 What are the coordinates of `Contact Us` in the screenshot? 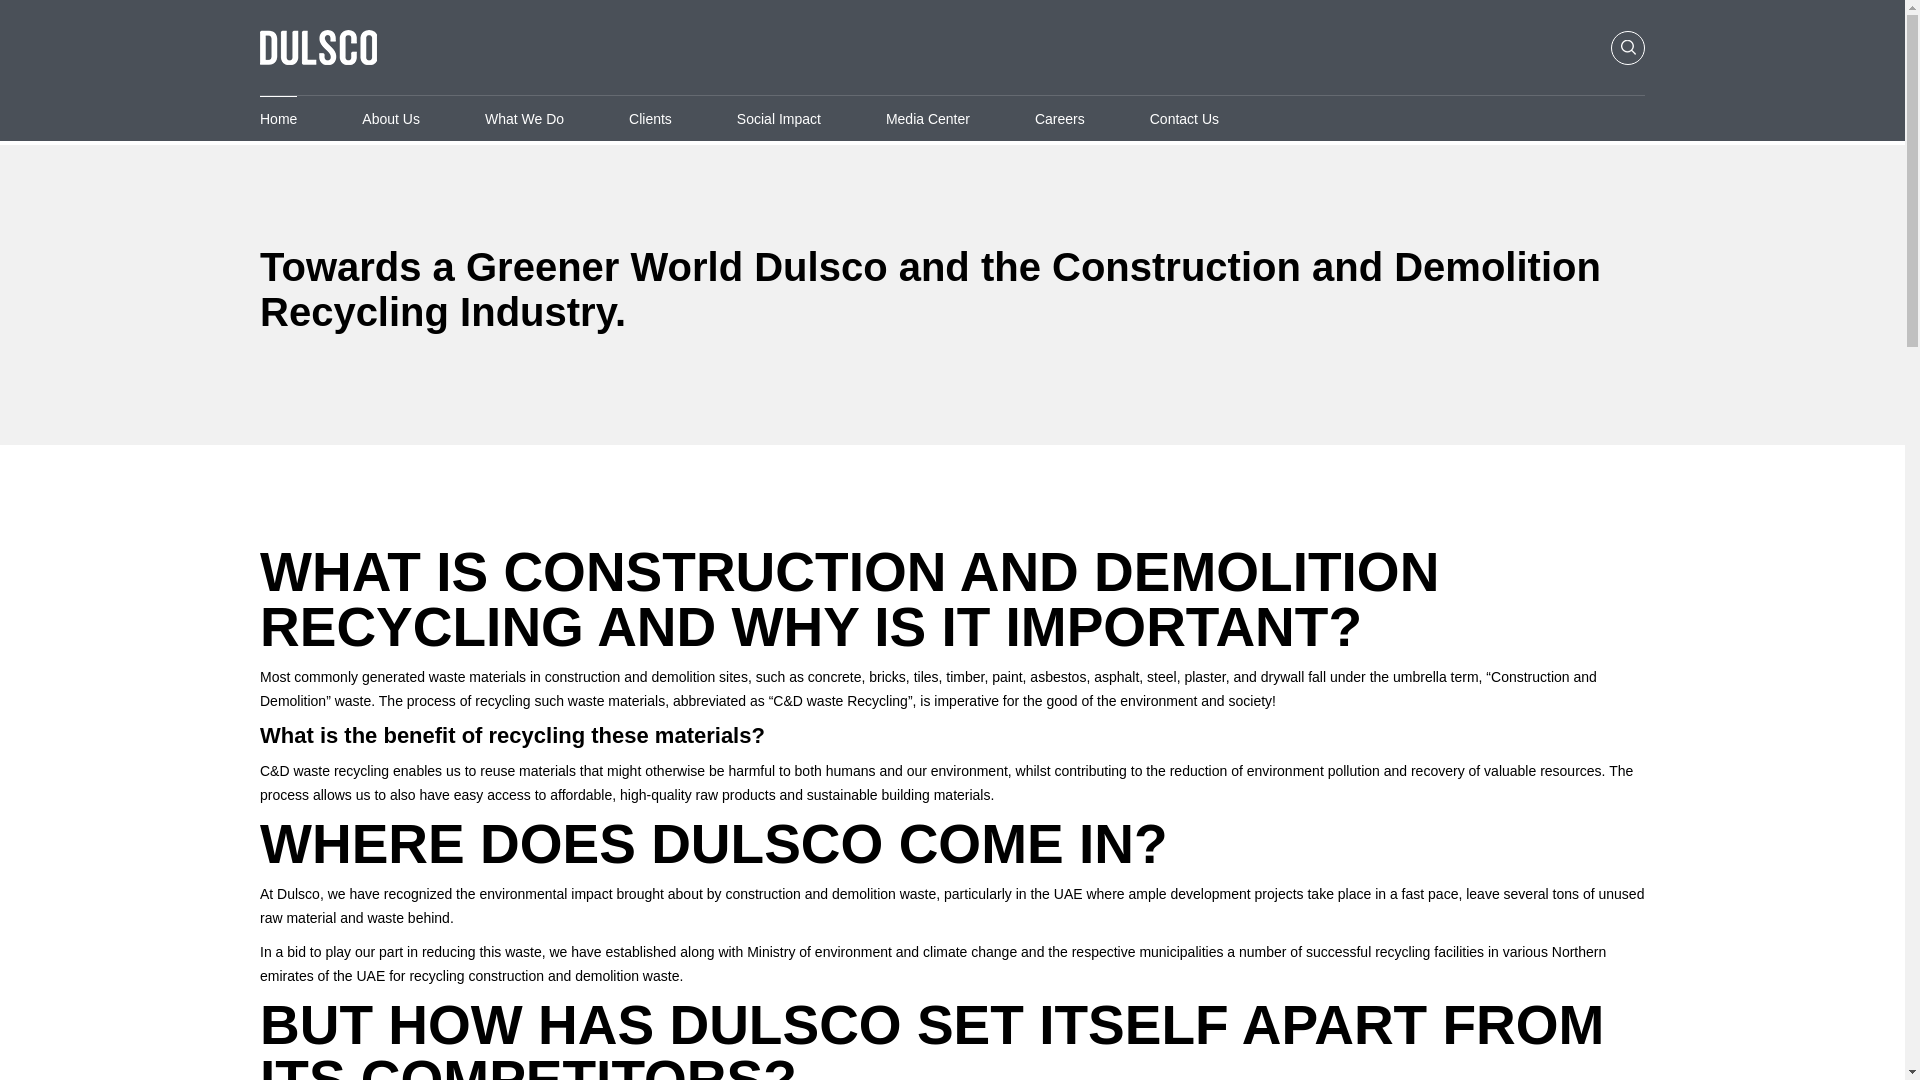 It's located at (1184, 118).